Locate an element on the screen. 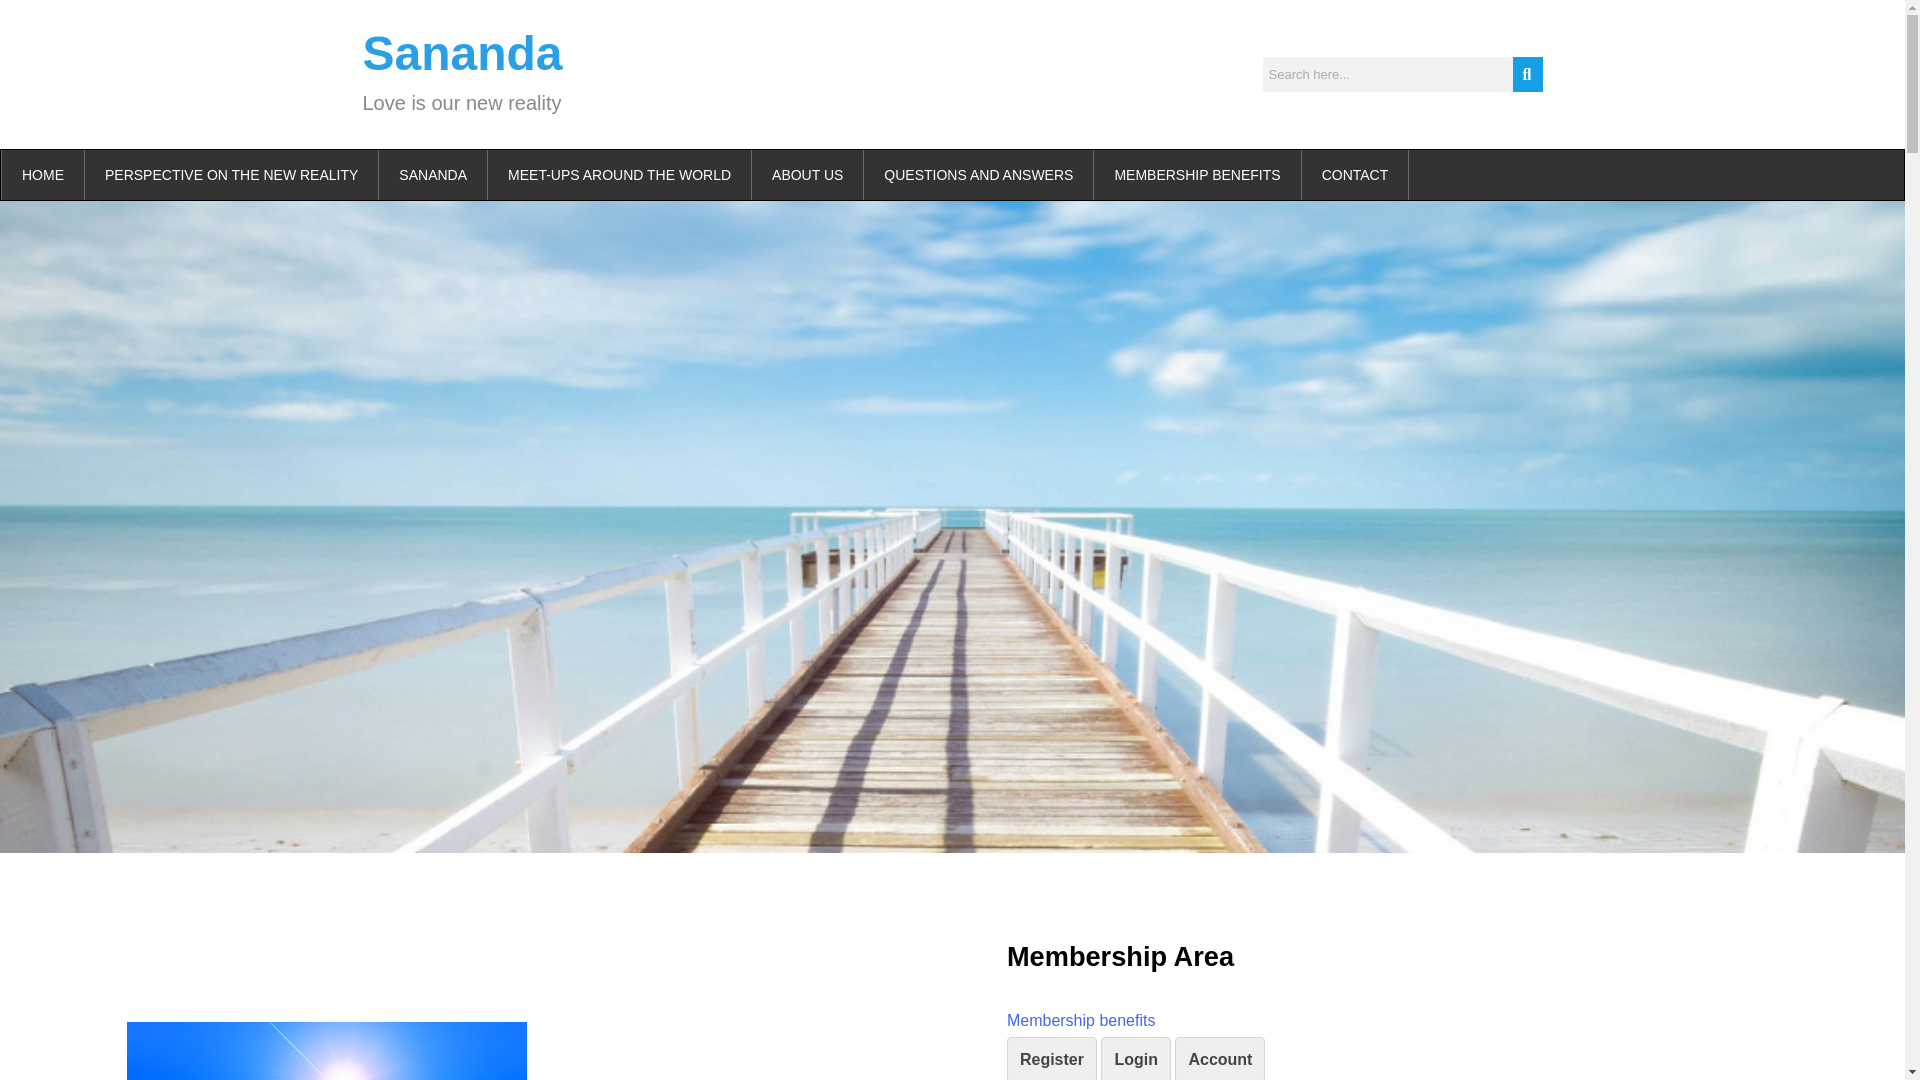  SANANDA is located at coordinates (432, 174).